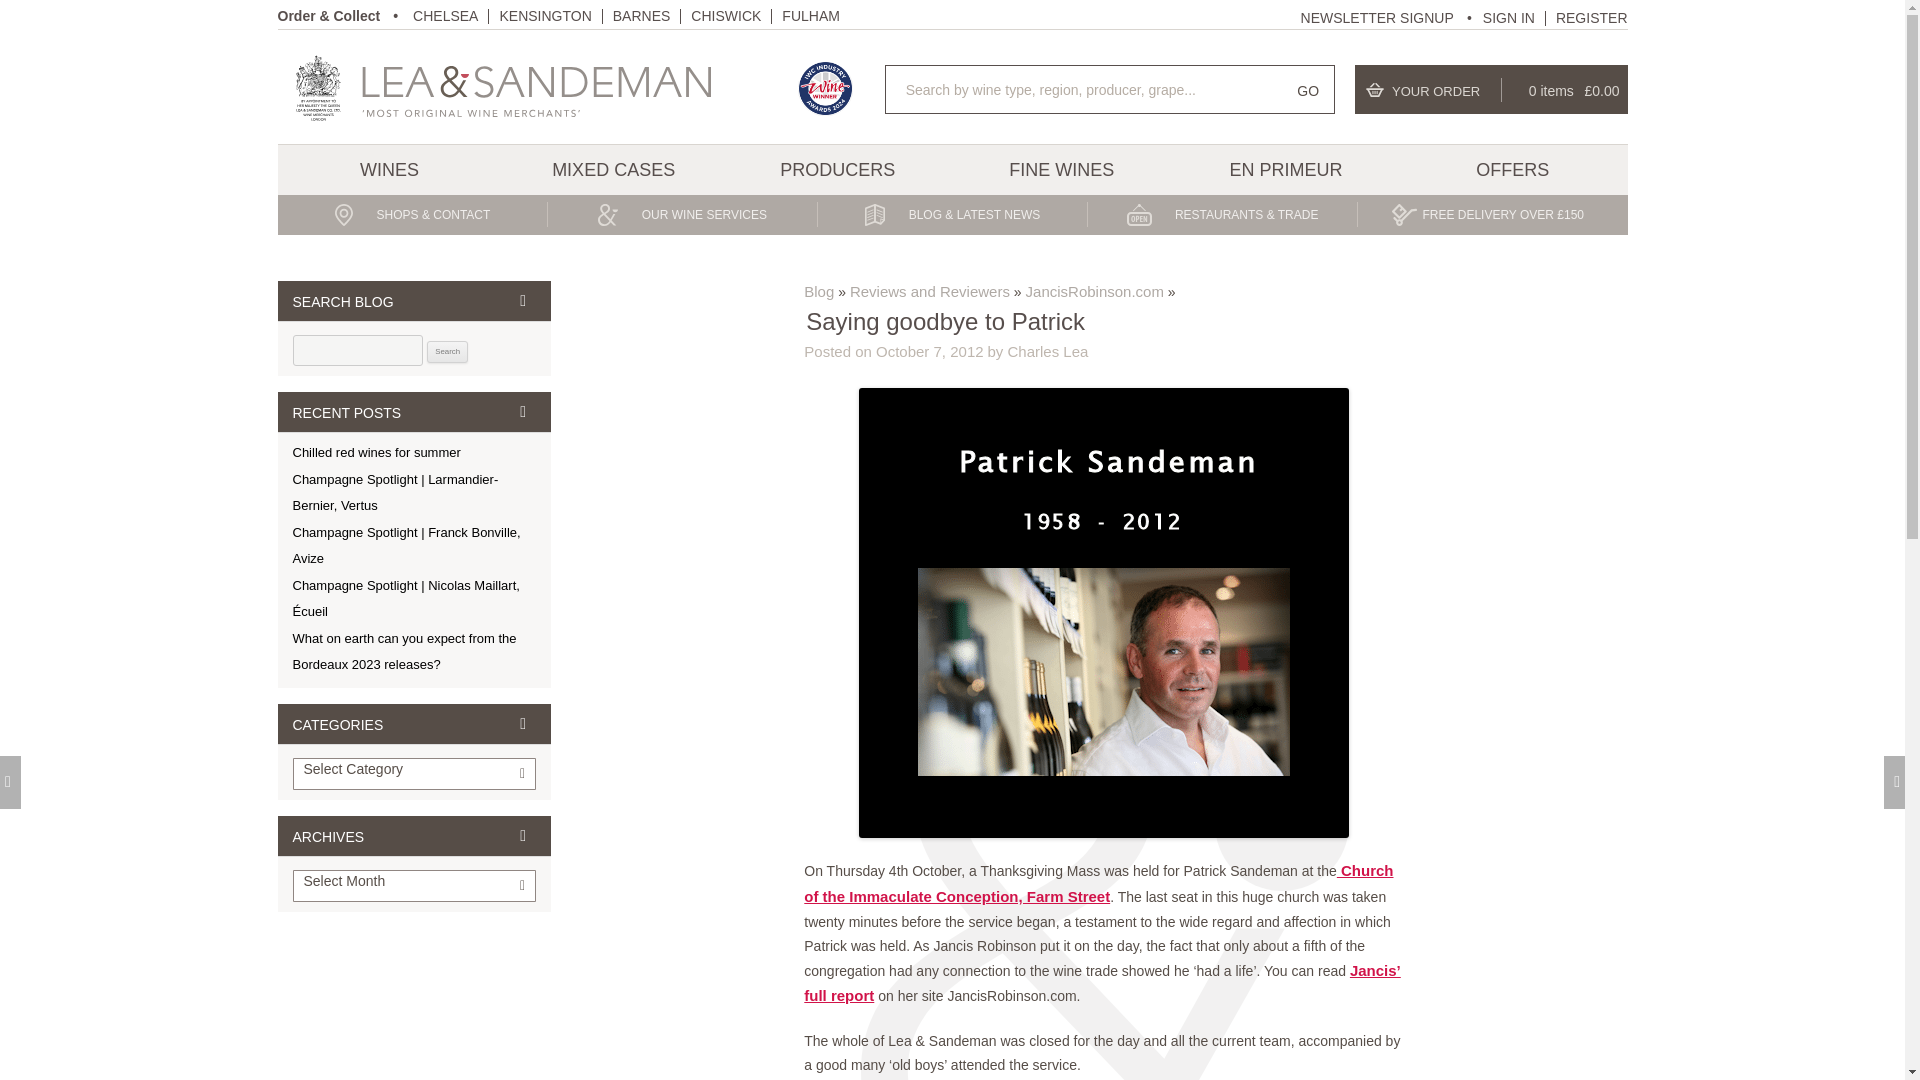 The image size is (1920, 1080). I want to click on Church of the Immaculate Conception, Farm Street, so click(1098, 883).